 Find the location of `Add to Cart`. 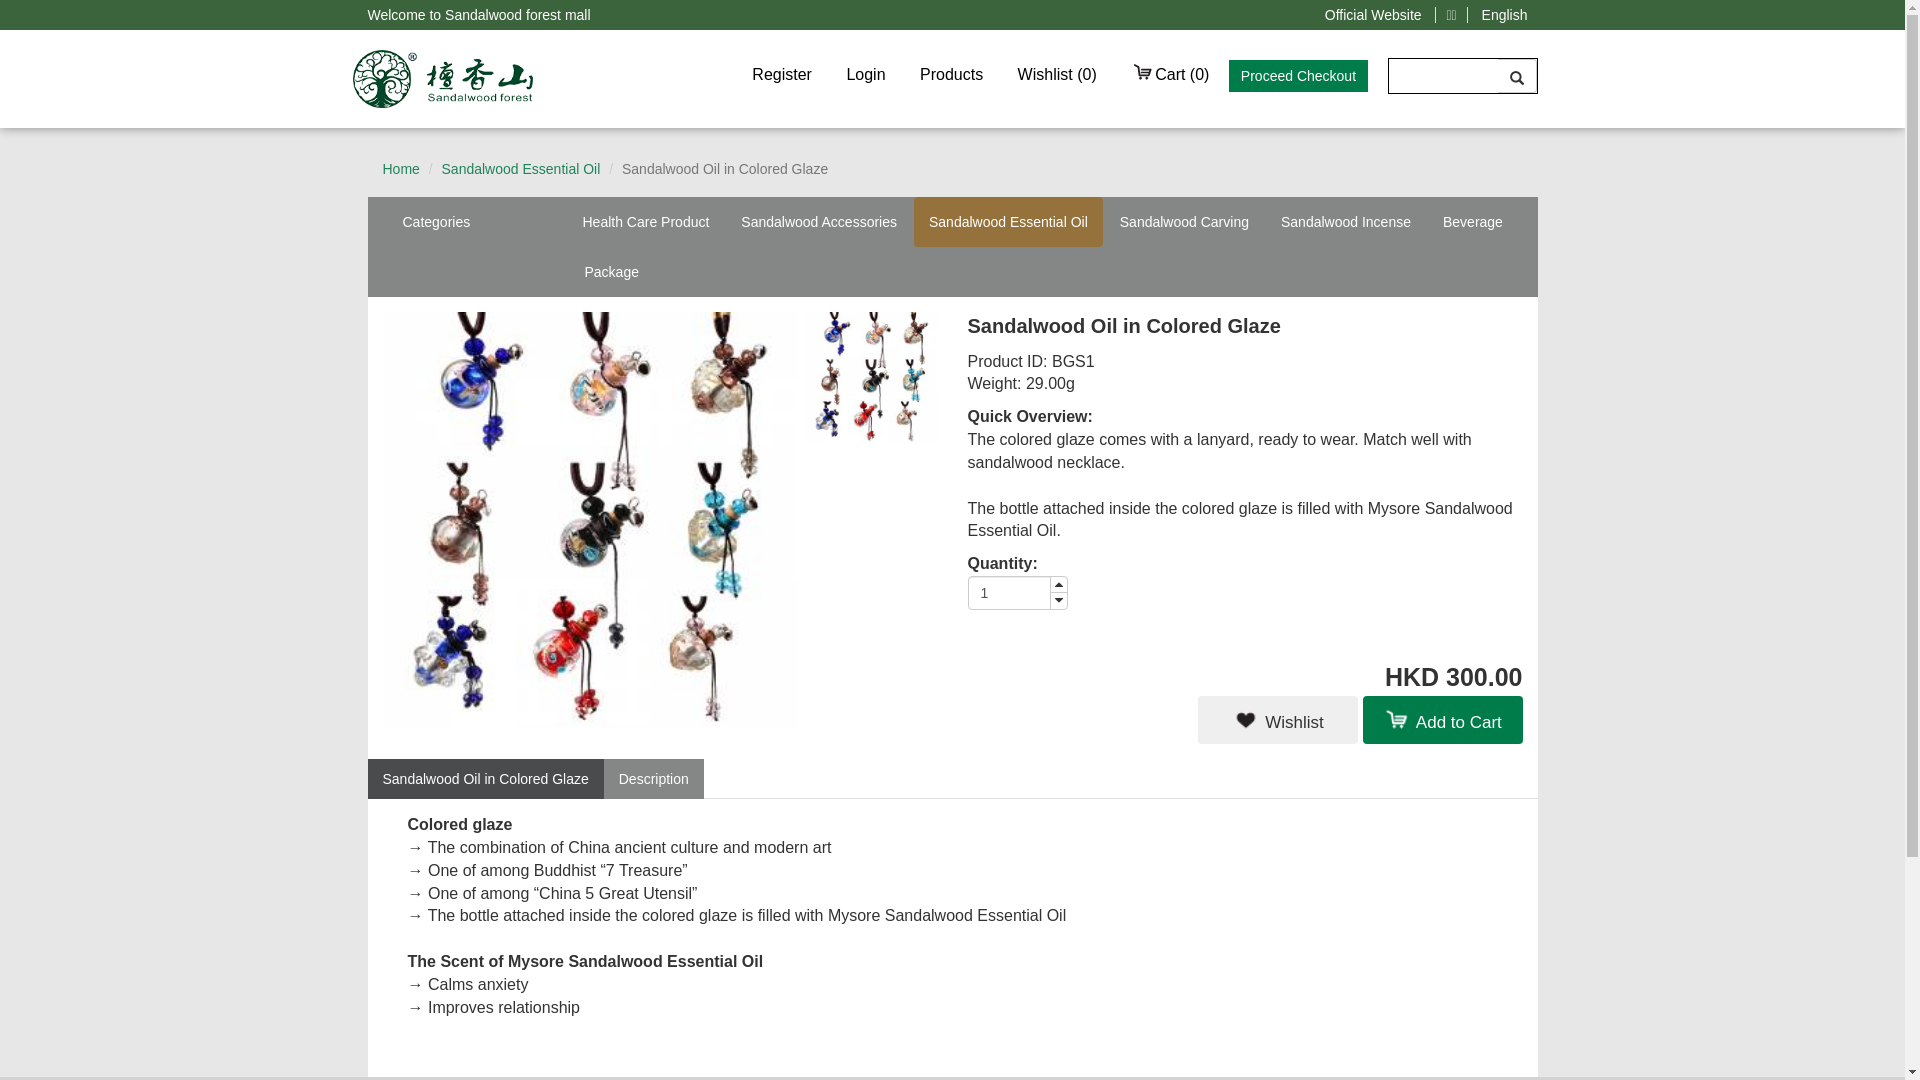

Add to Cart is located at coordinates (1442, 720).